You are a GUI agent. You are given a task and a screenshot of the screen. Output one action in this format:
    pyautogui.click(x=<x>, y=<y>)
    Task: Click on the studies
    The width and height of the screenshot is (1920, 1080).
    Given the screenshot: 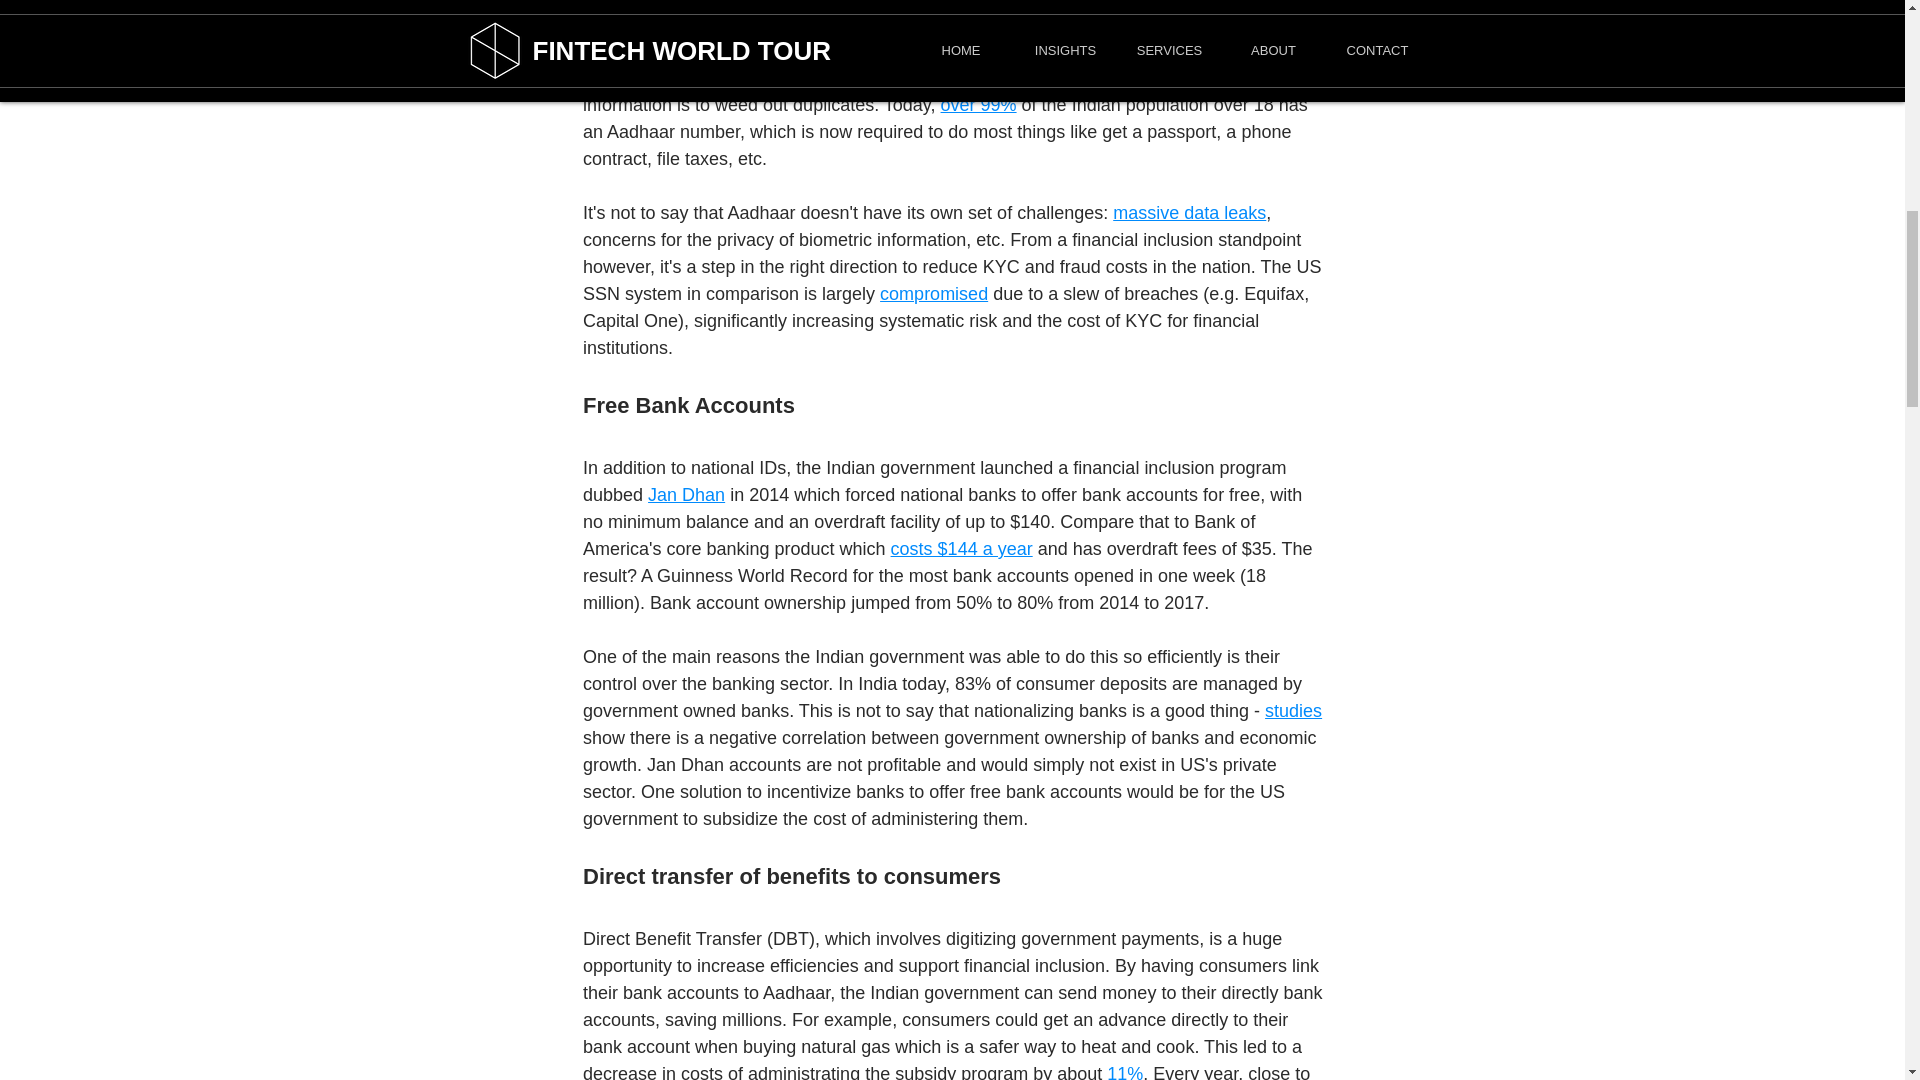 What is the action you would take?
    pyautogui.click(x=1294, y=710)
    